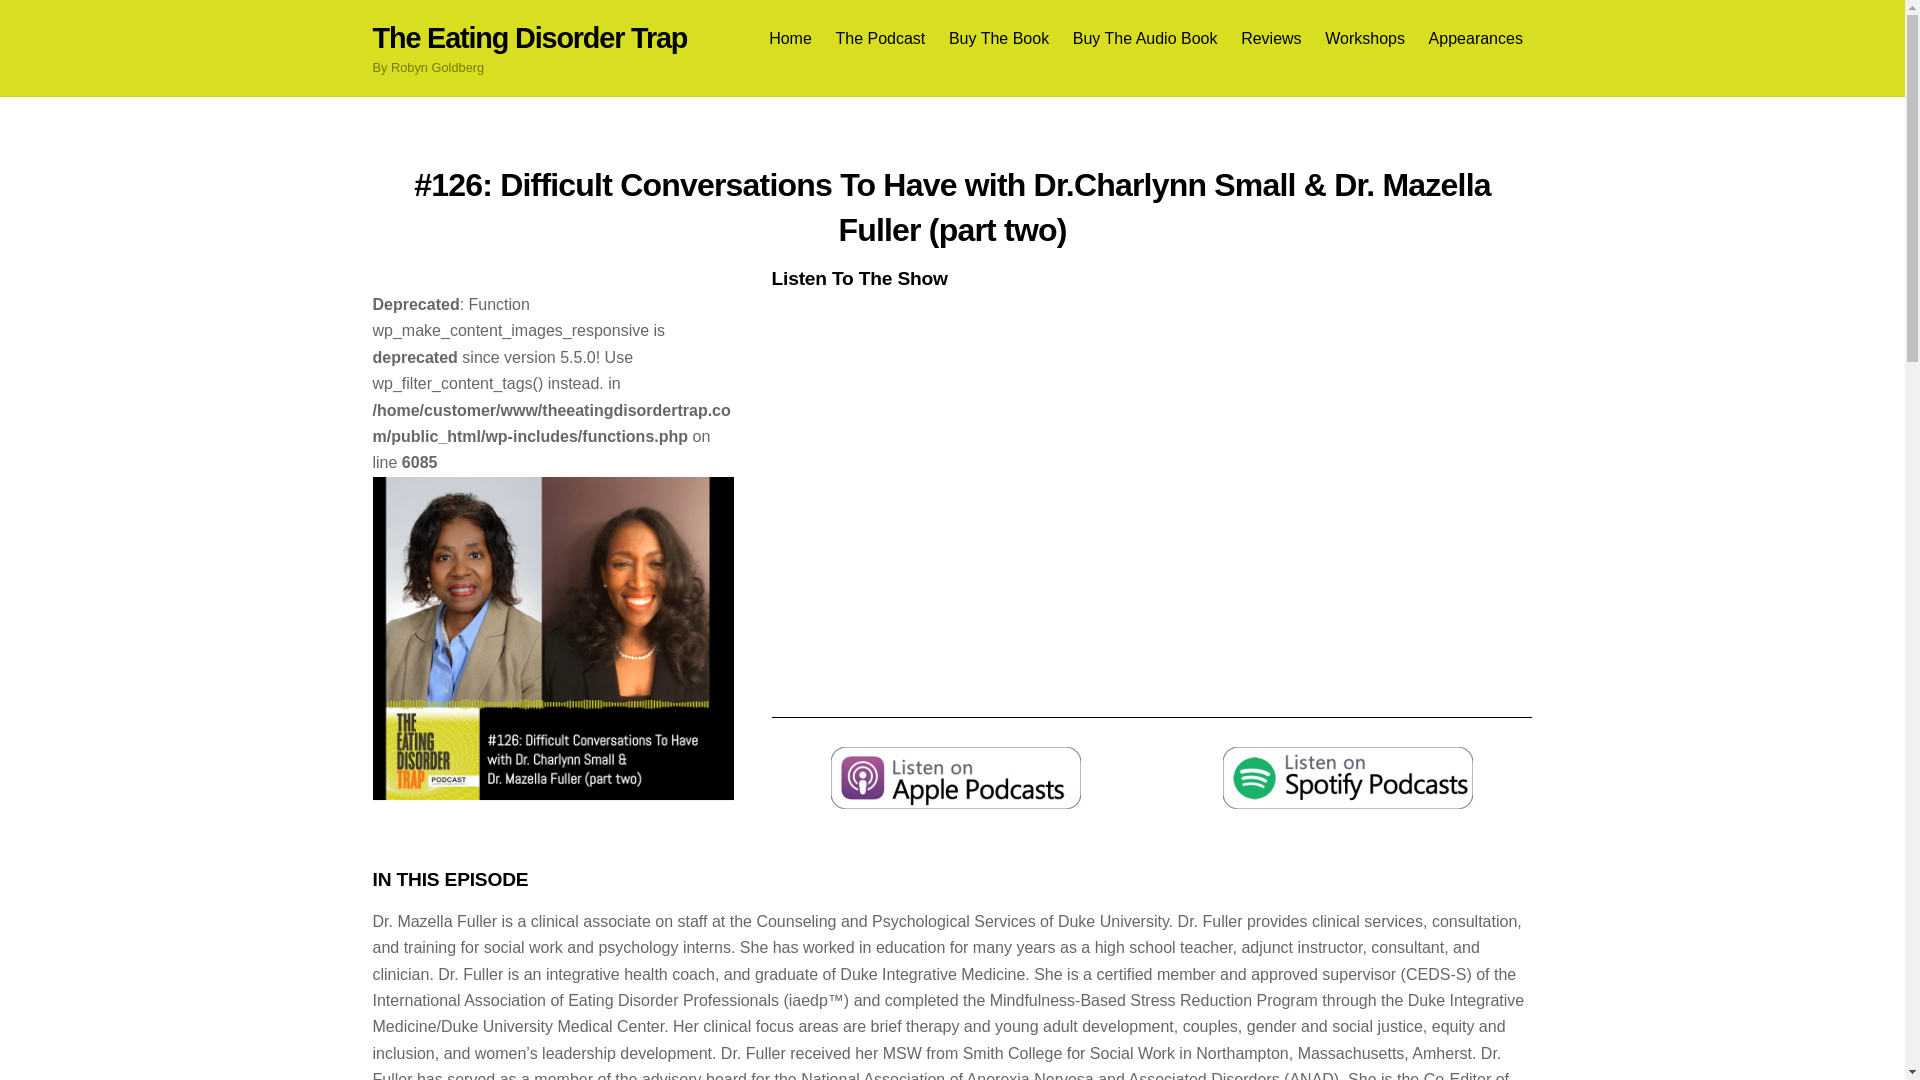 The image size is (1920, 1080). I want to click on Workshops, so click(1365, 38).